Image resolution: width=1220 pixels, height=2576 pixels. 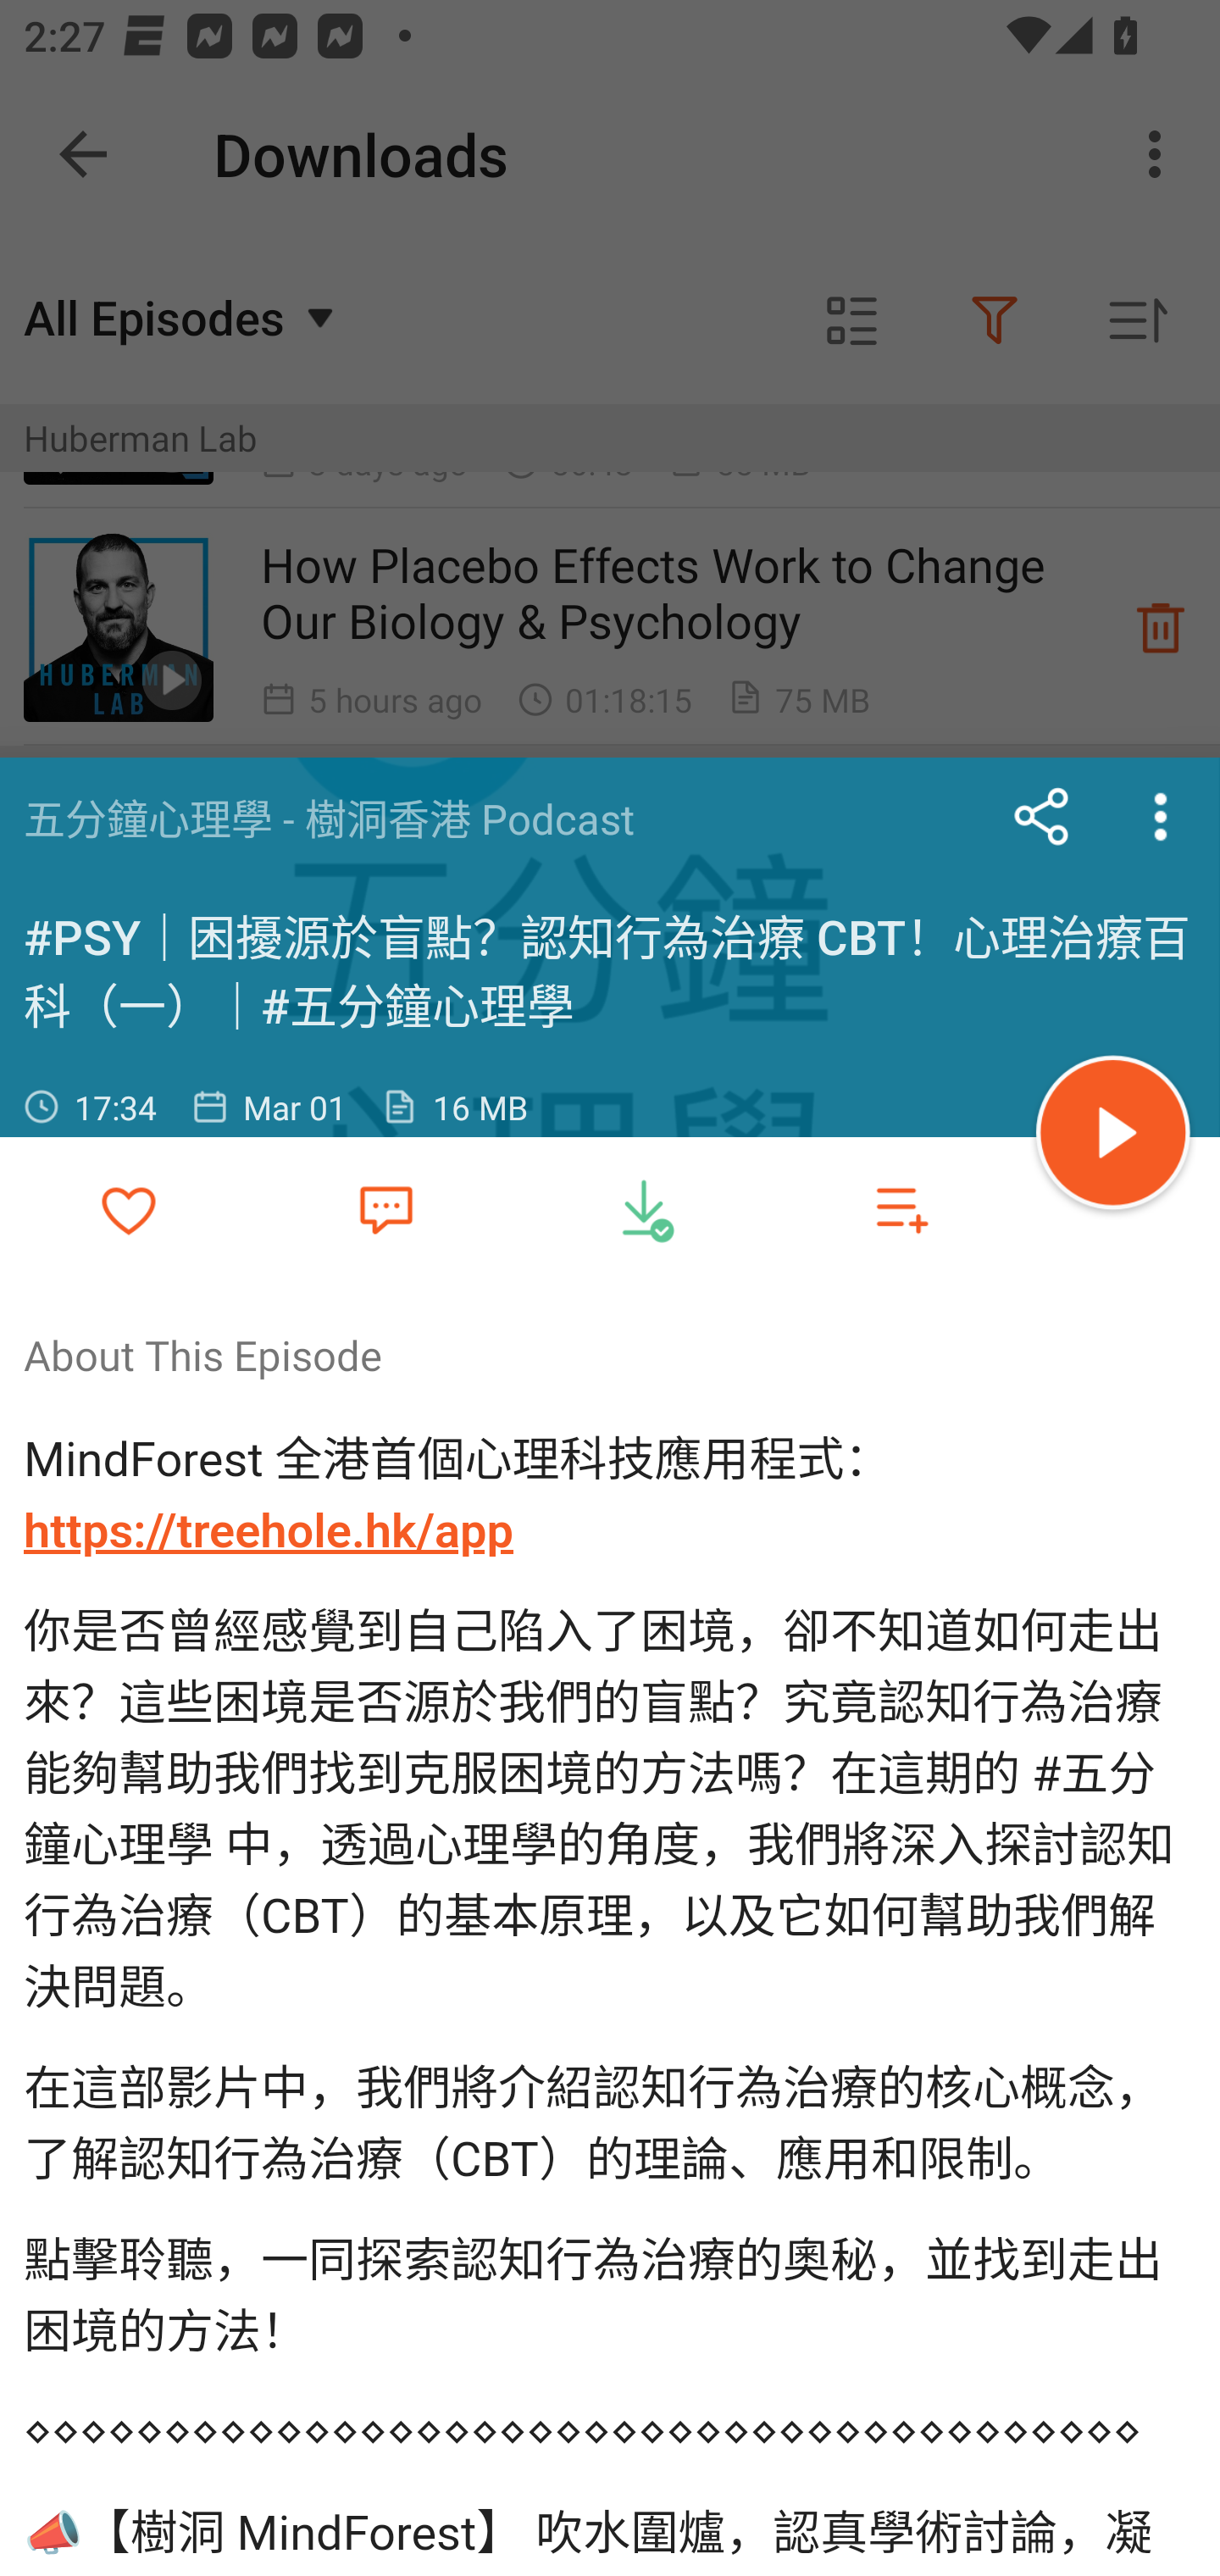 What do you see at coordinates (901, 1208) in the screenshot?
I see `Add to playlist` at bounding box center [901, 1208].